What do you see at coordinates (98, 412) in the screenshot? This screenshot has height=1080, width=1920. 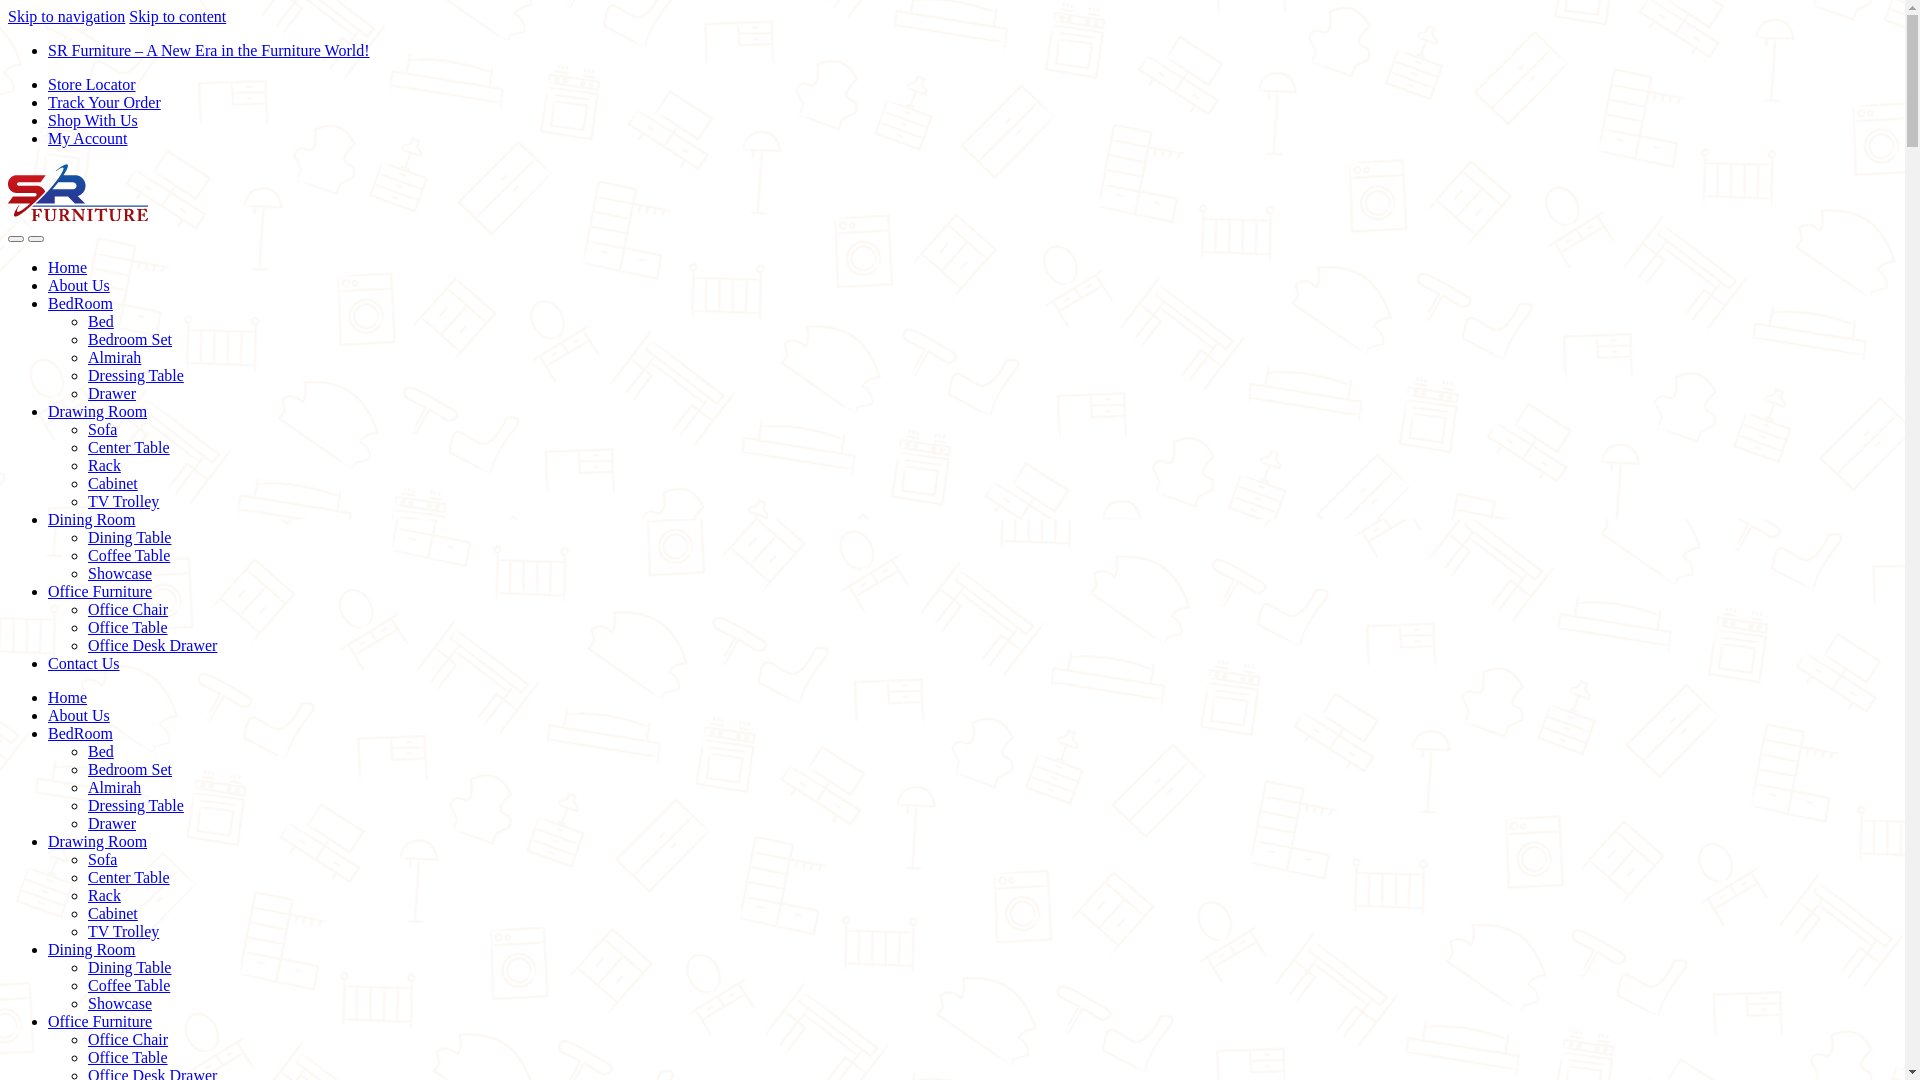 I see `Drawing Room` at bounding box center [98, 412].